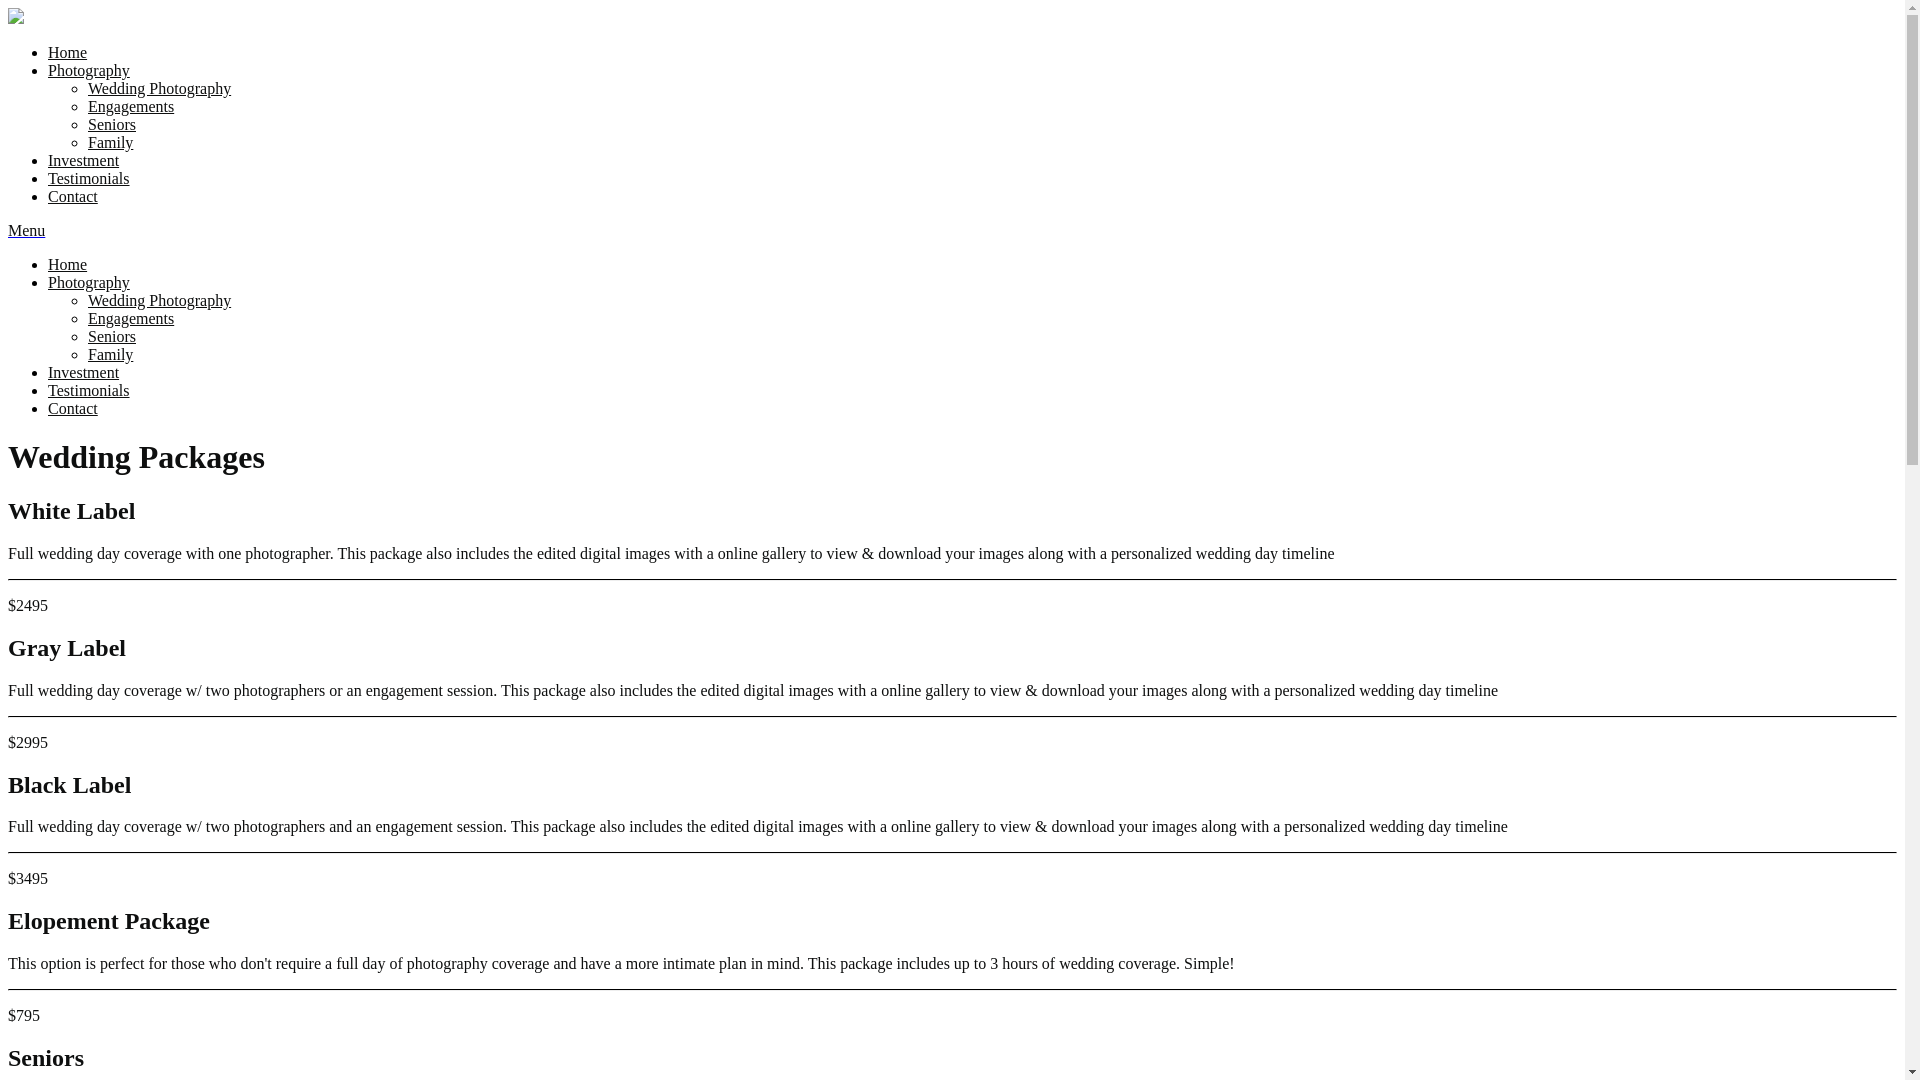 This screenshot has width=1920, height=1080. I want to click on Testimonials, so click(89, 390).